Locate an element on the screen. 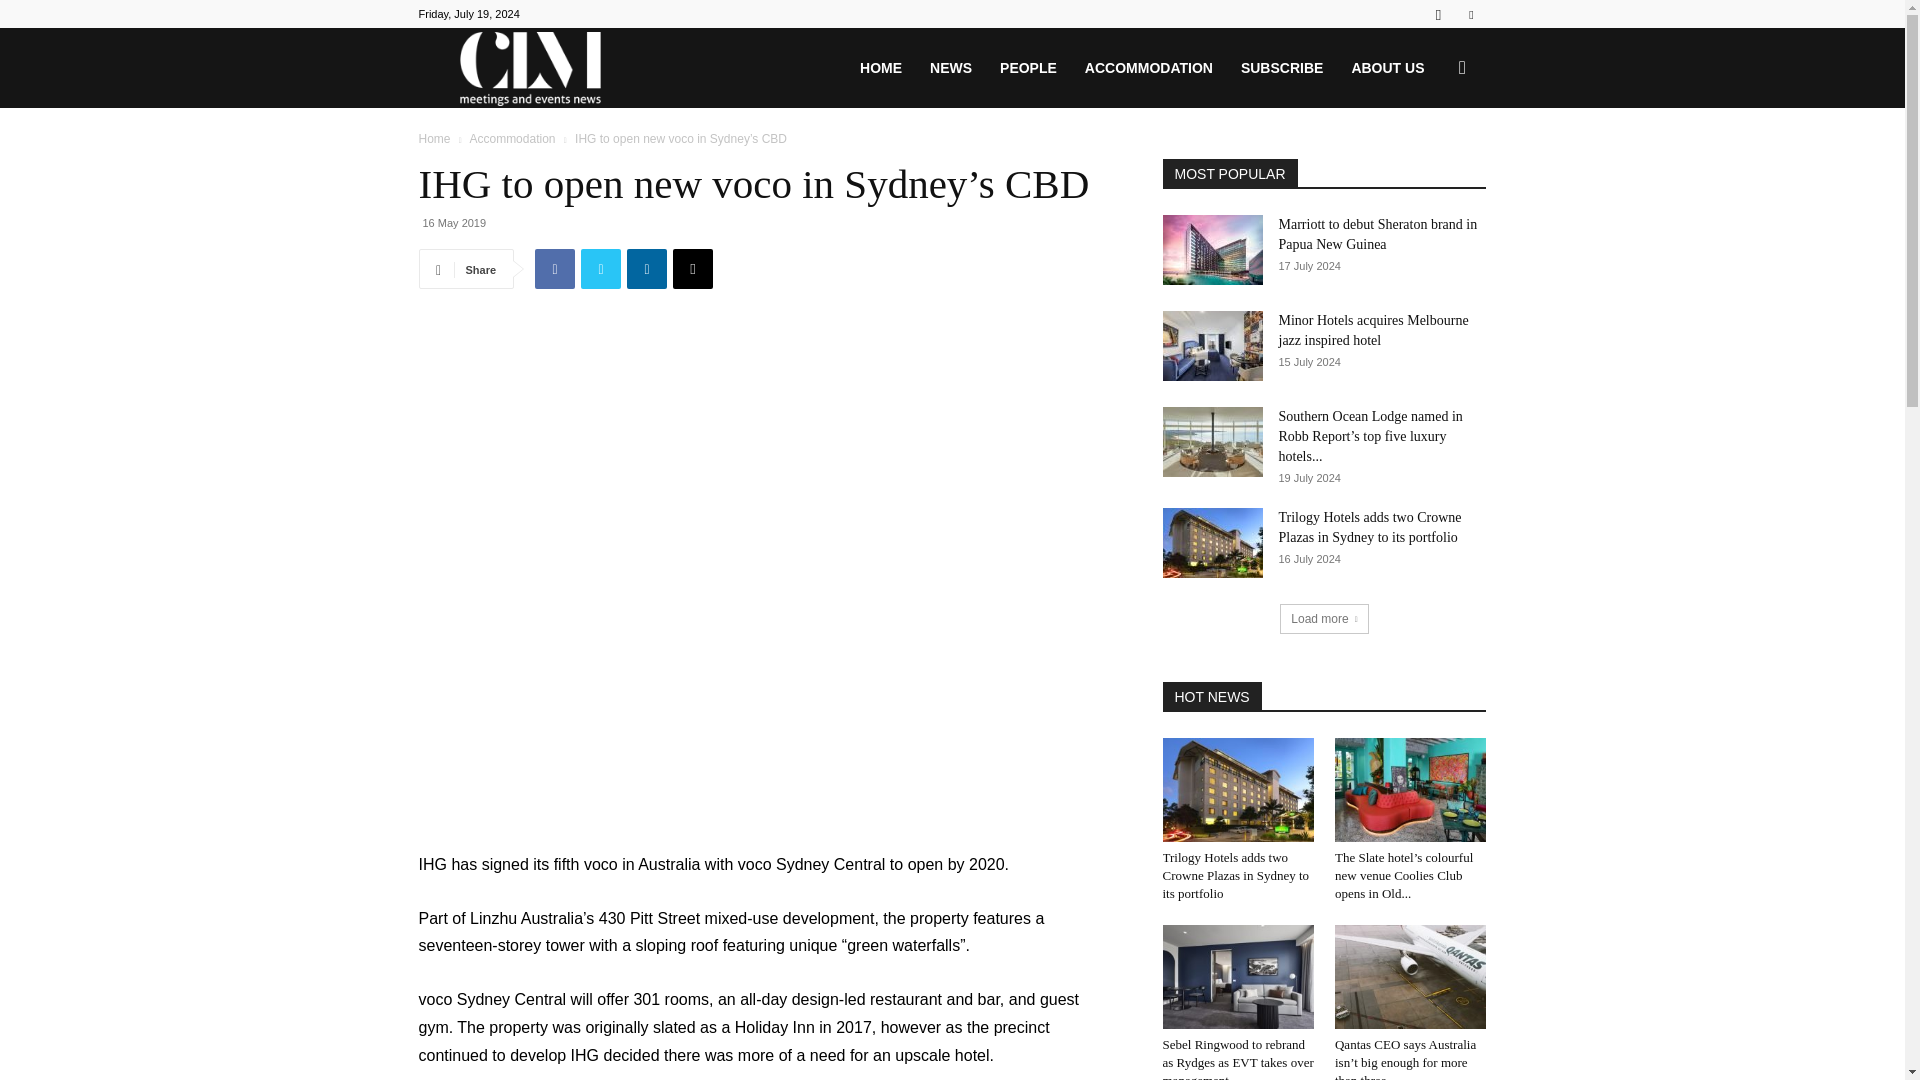  Twitter is located at coordinates (1470, 14).